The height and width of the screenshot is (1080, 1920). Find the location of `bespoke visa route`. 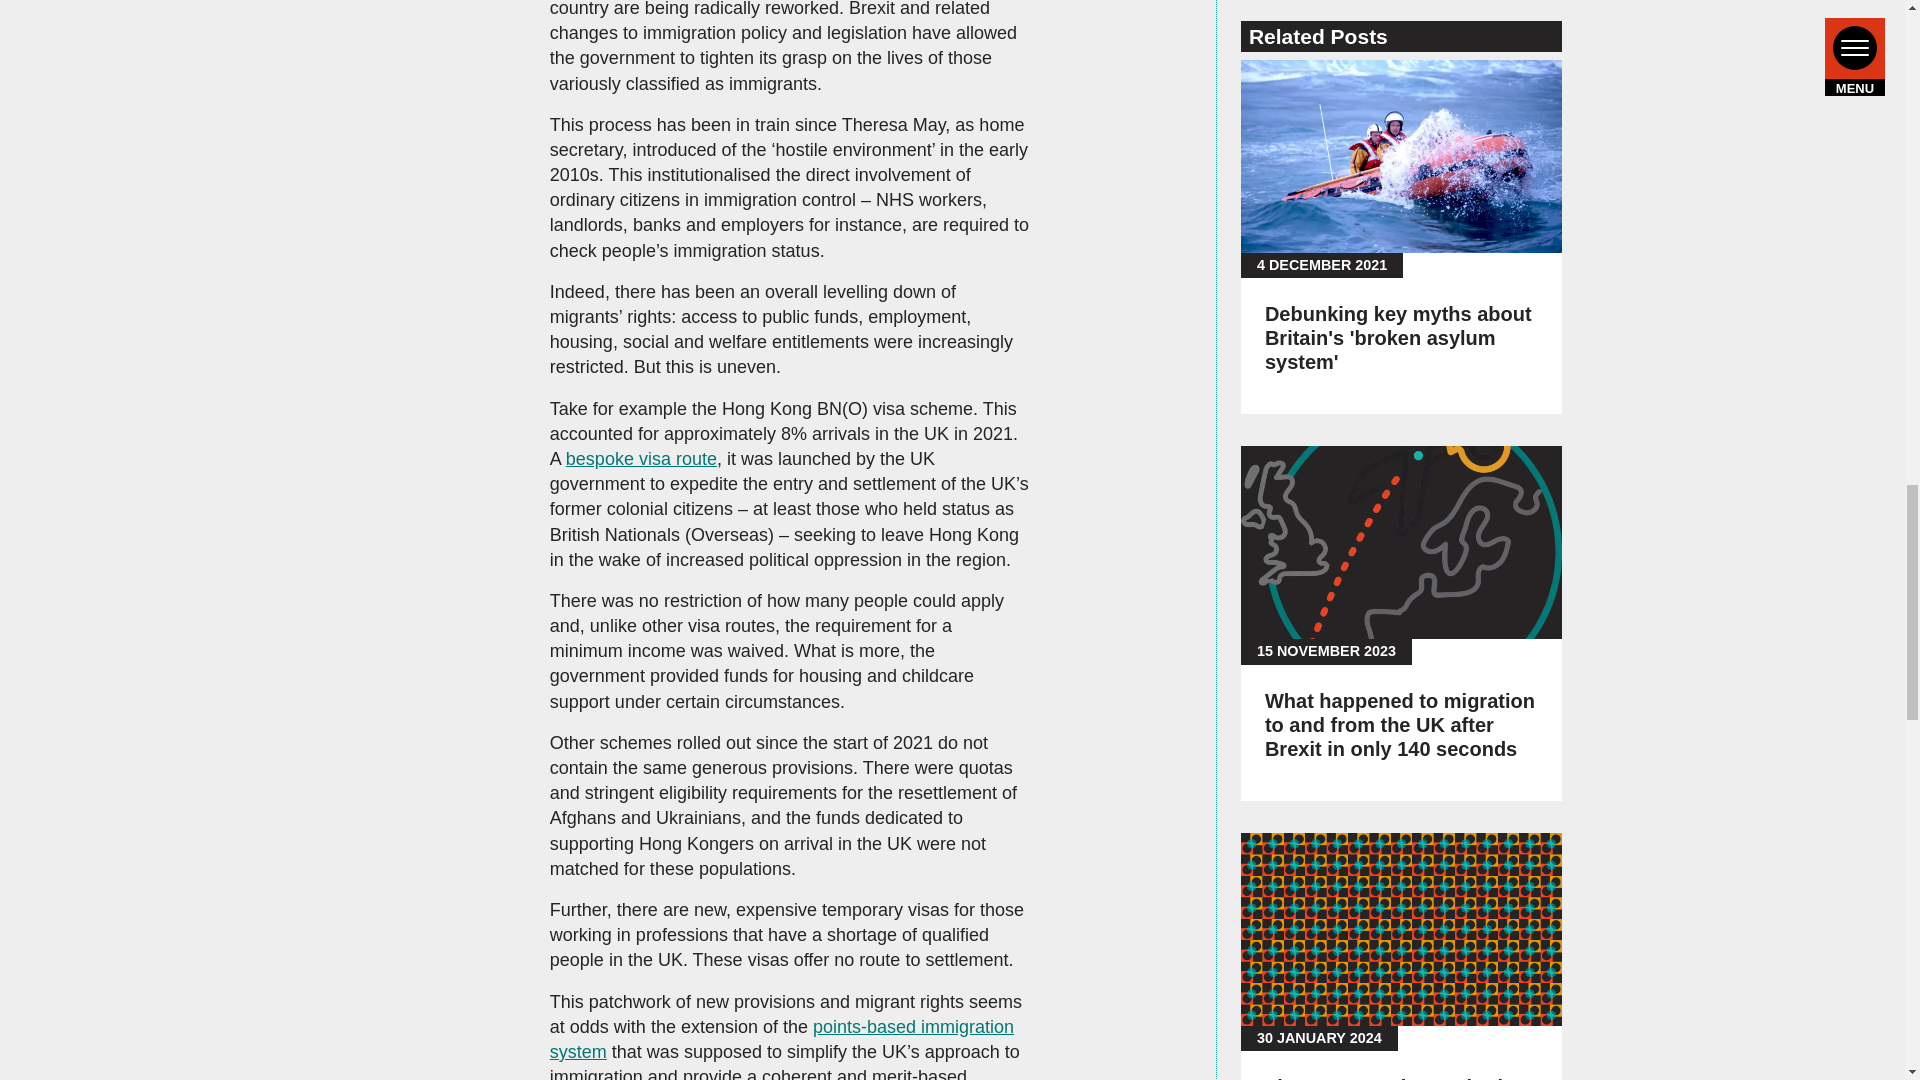

bespoke visa route is located at coordinates (641, 458).